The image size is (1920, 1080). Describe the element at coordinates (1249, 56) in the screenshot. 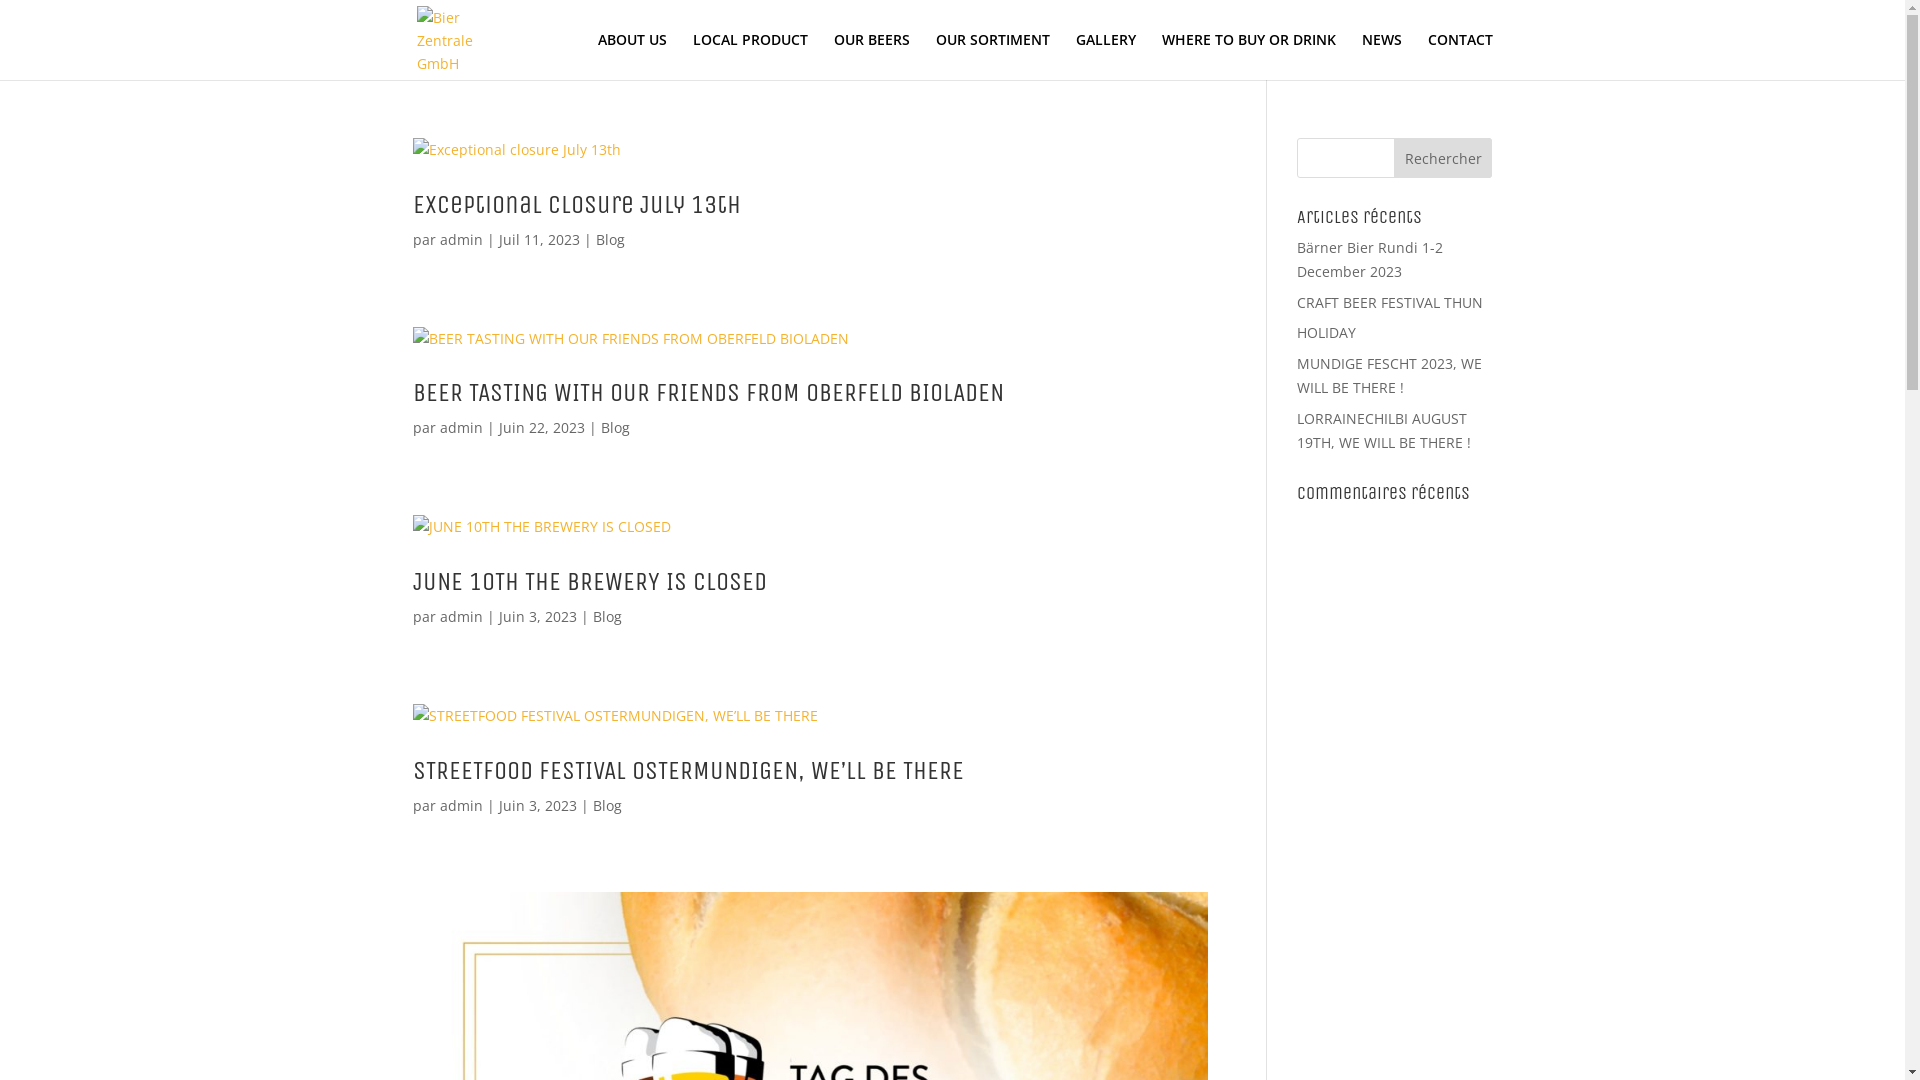

I see `WHERE TO BUY OR DRINK` at that location.